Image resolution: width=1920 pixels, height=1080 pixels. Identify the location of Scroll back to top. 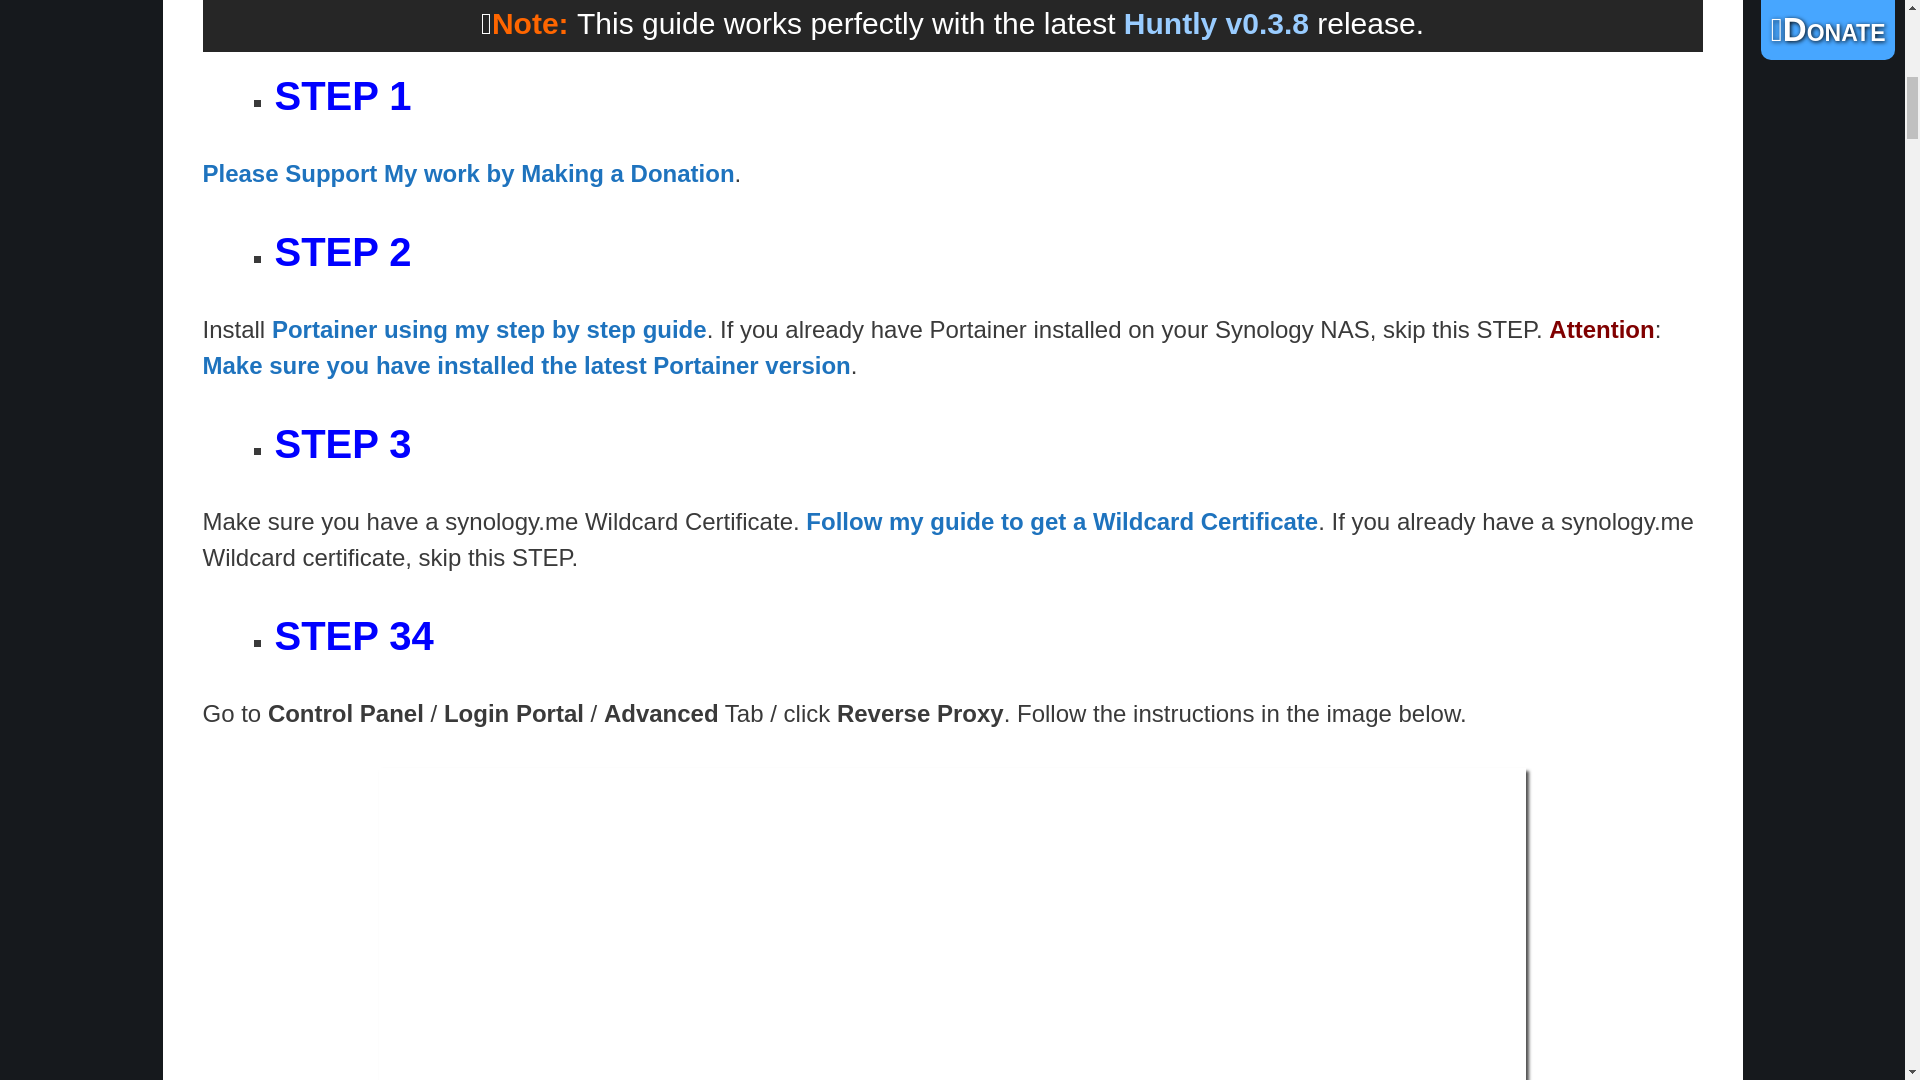
(1855, 949).